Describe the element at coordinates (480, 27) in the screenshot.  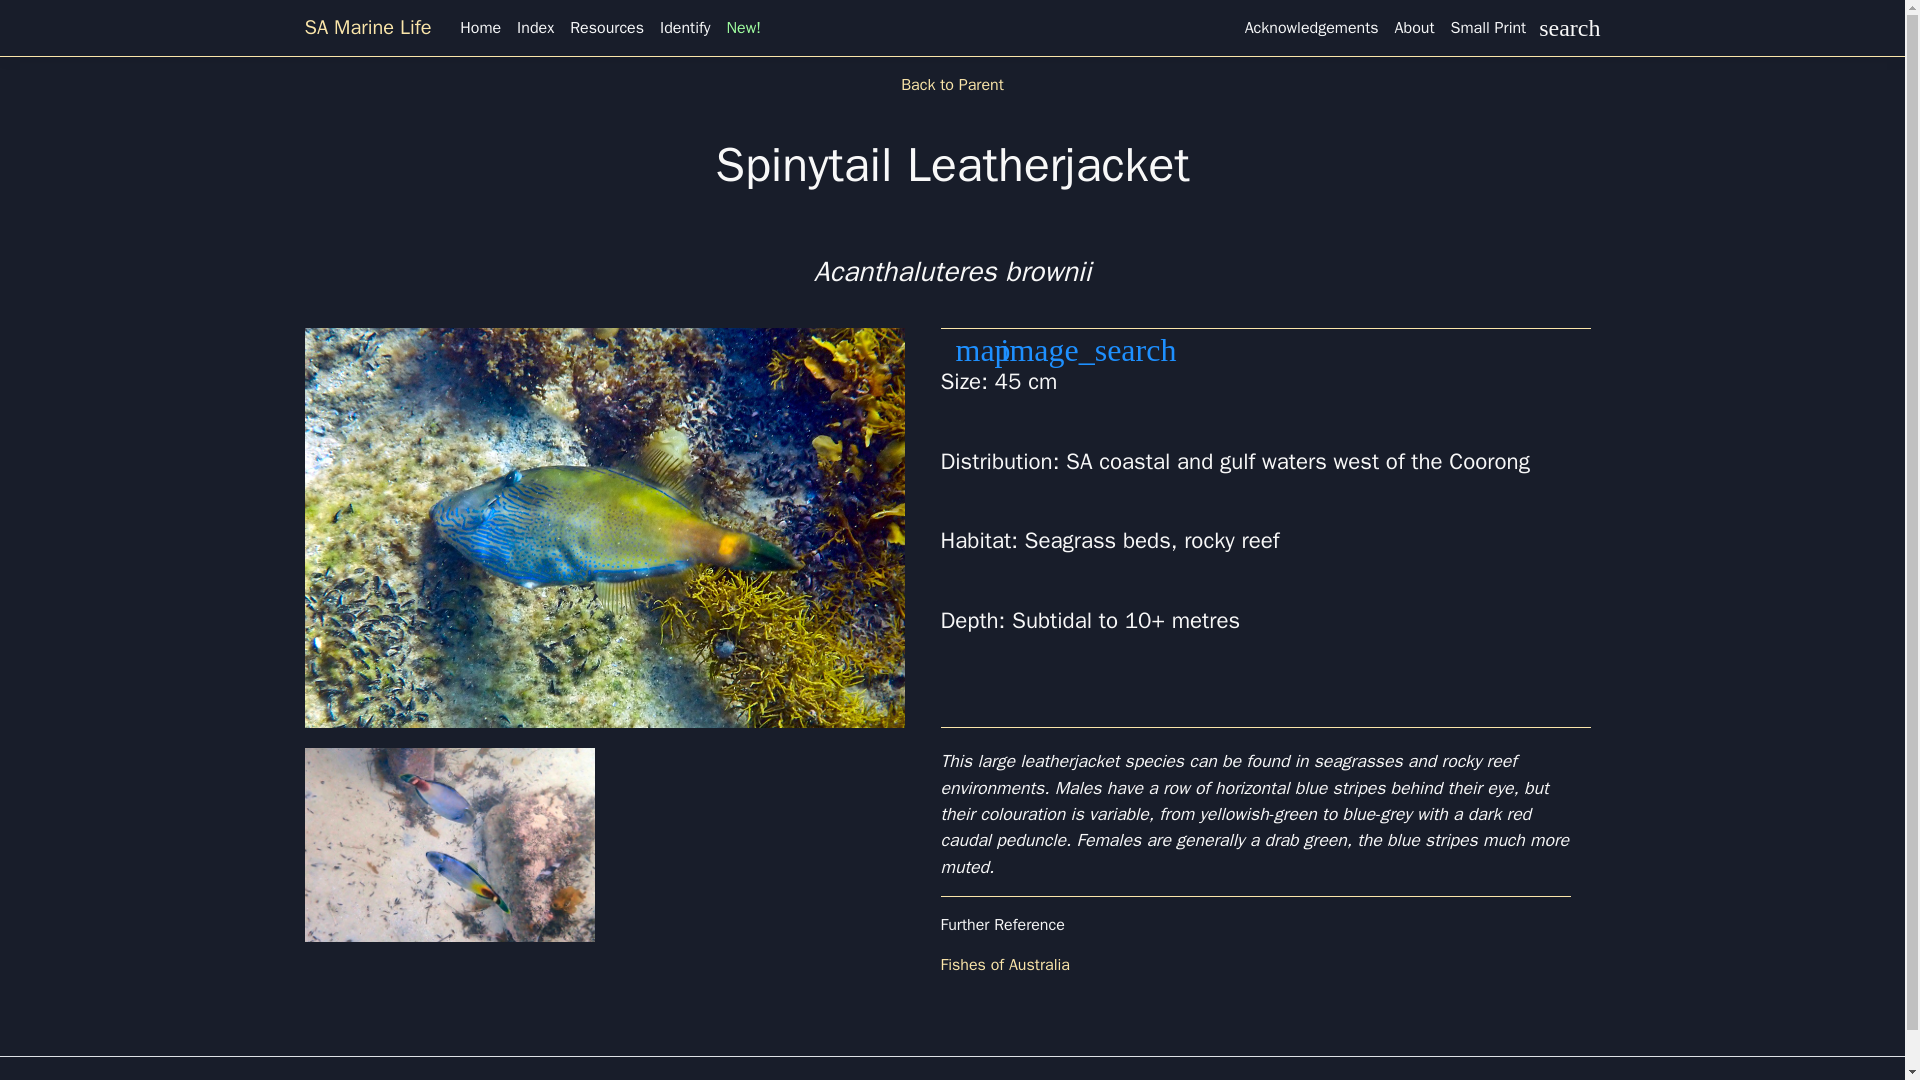
I see `Home` at that location.